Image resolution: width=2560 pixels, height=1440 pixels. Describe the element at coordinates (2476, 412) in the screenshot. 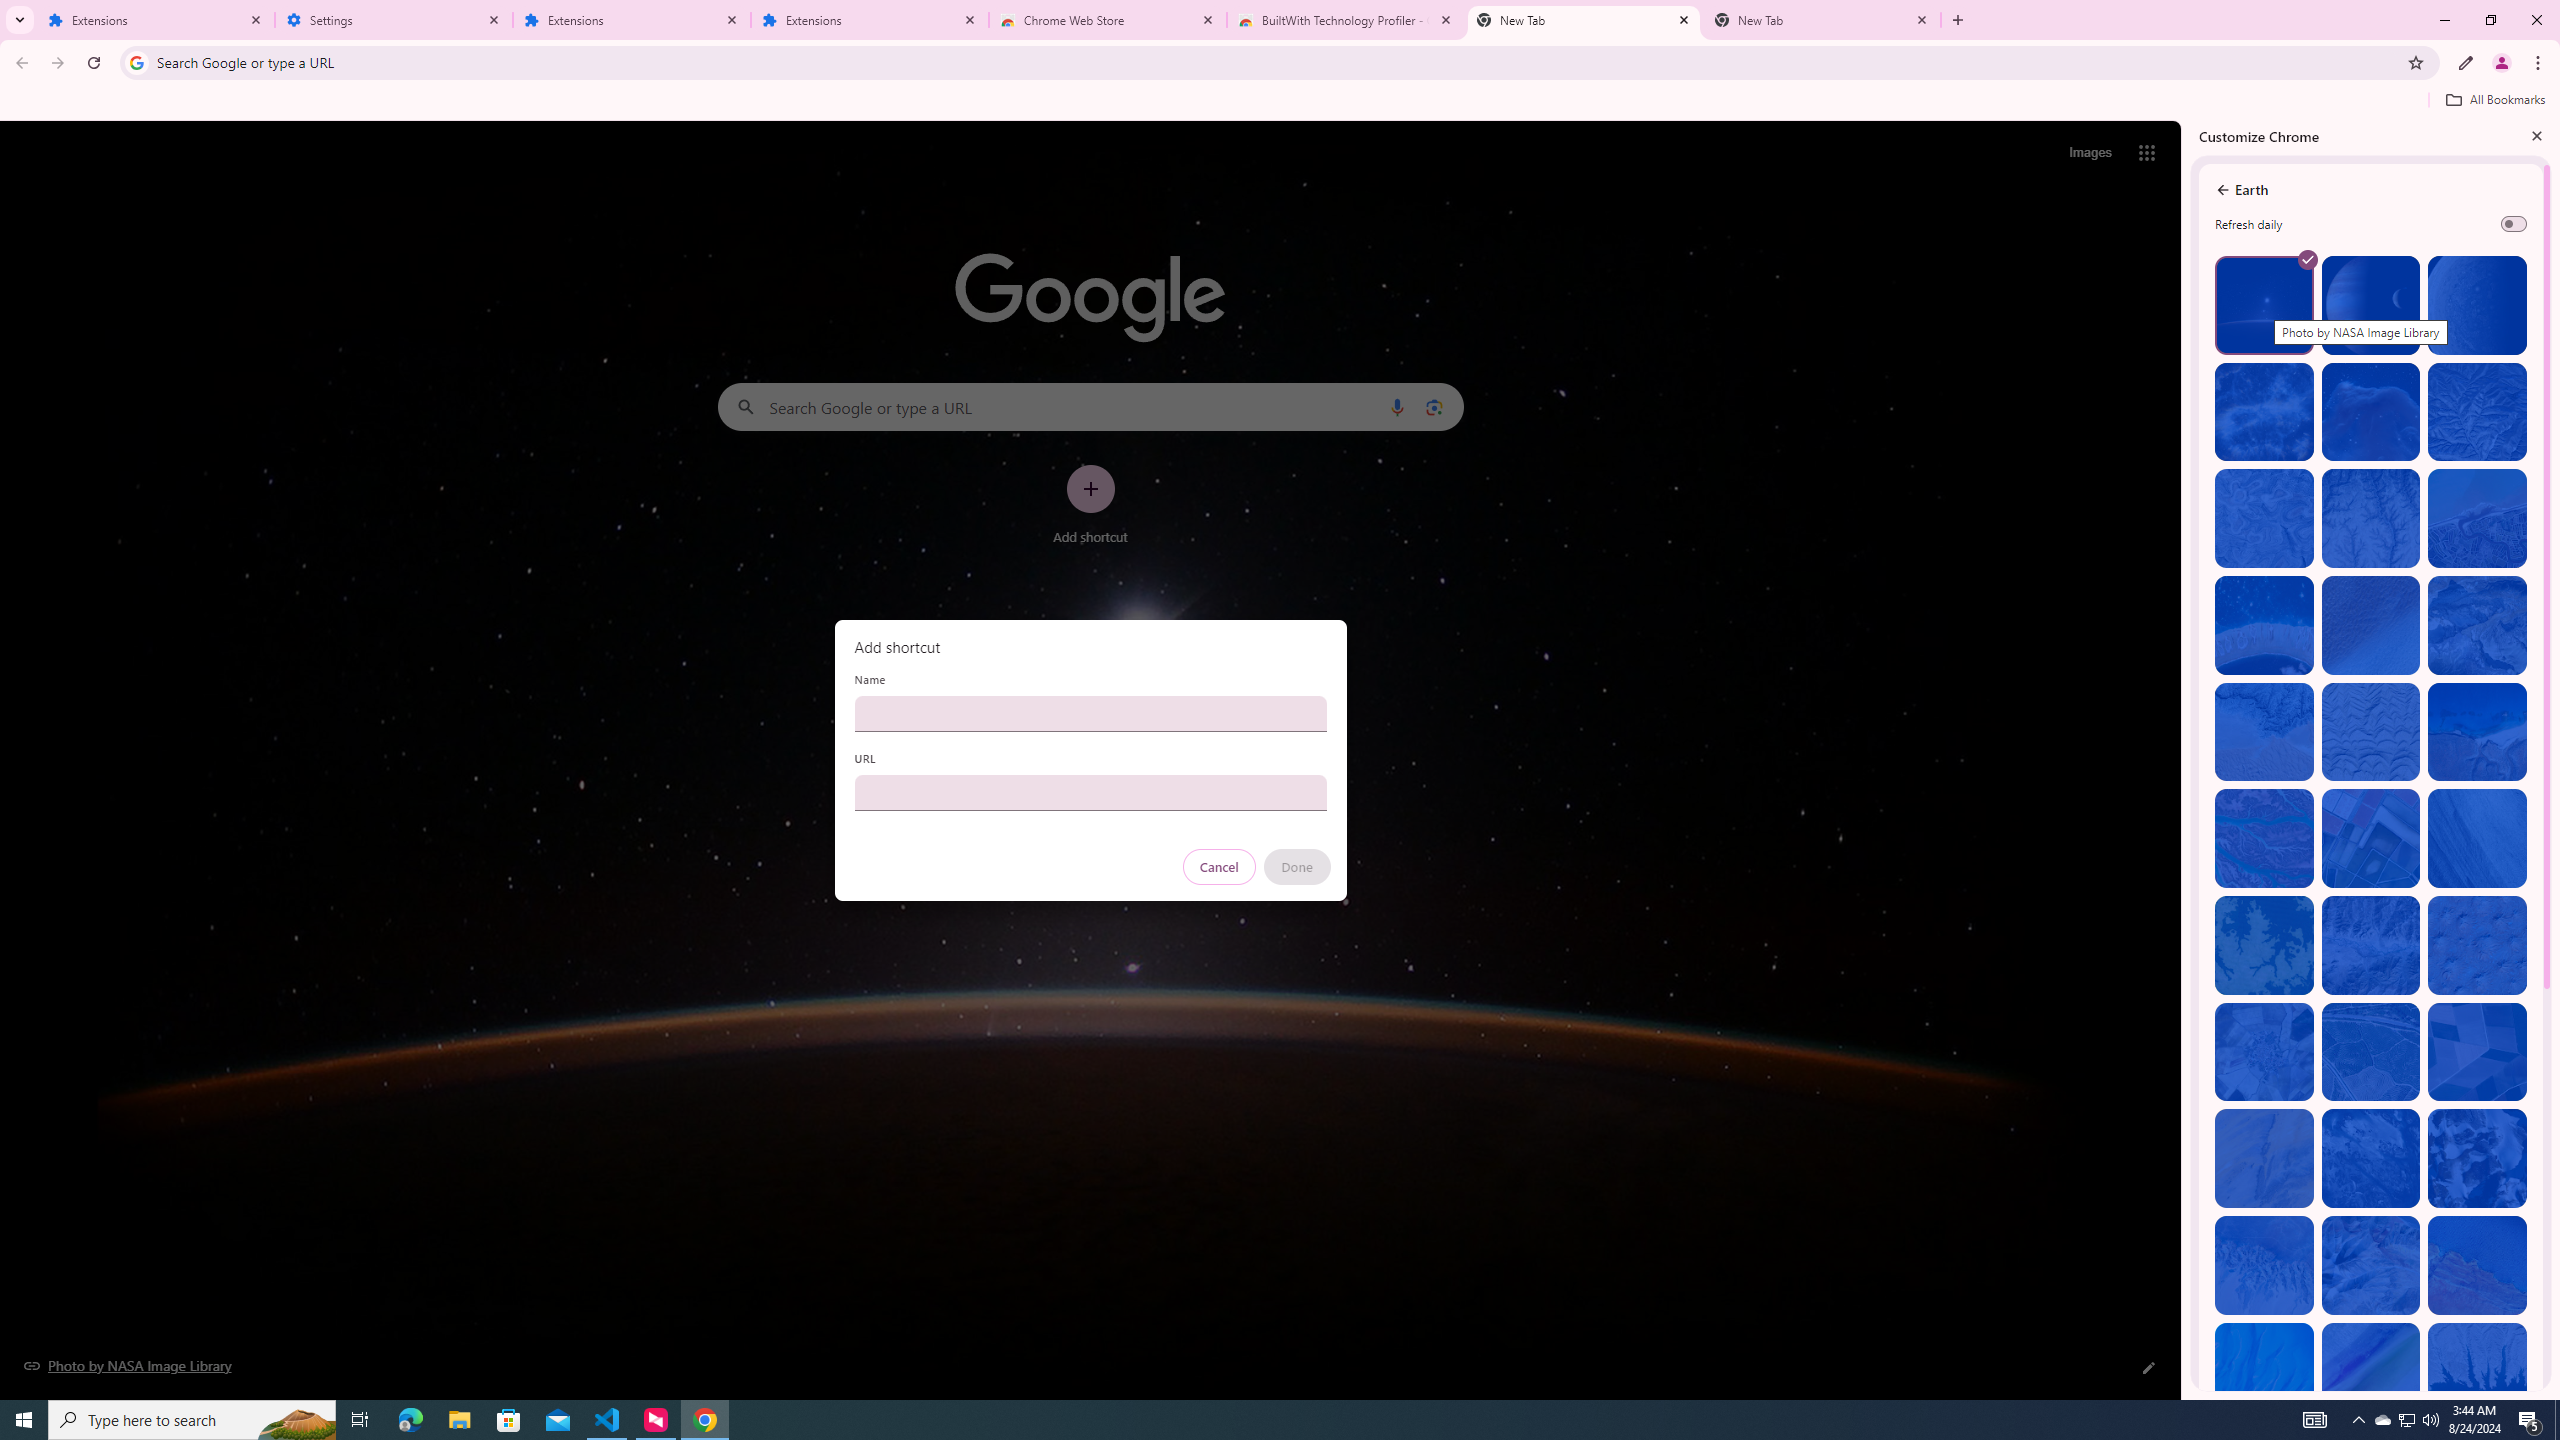

I see `Kelan, Shanxi, China` at that location.